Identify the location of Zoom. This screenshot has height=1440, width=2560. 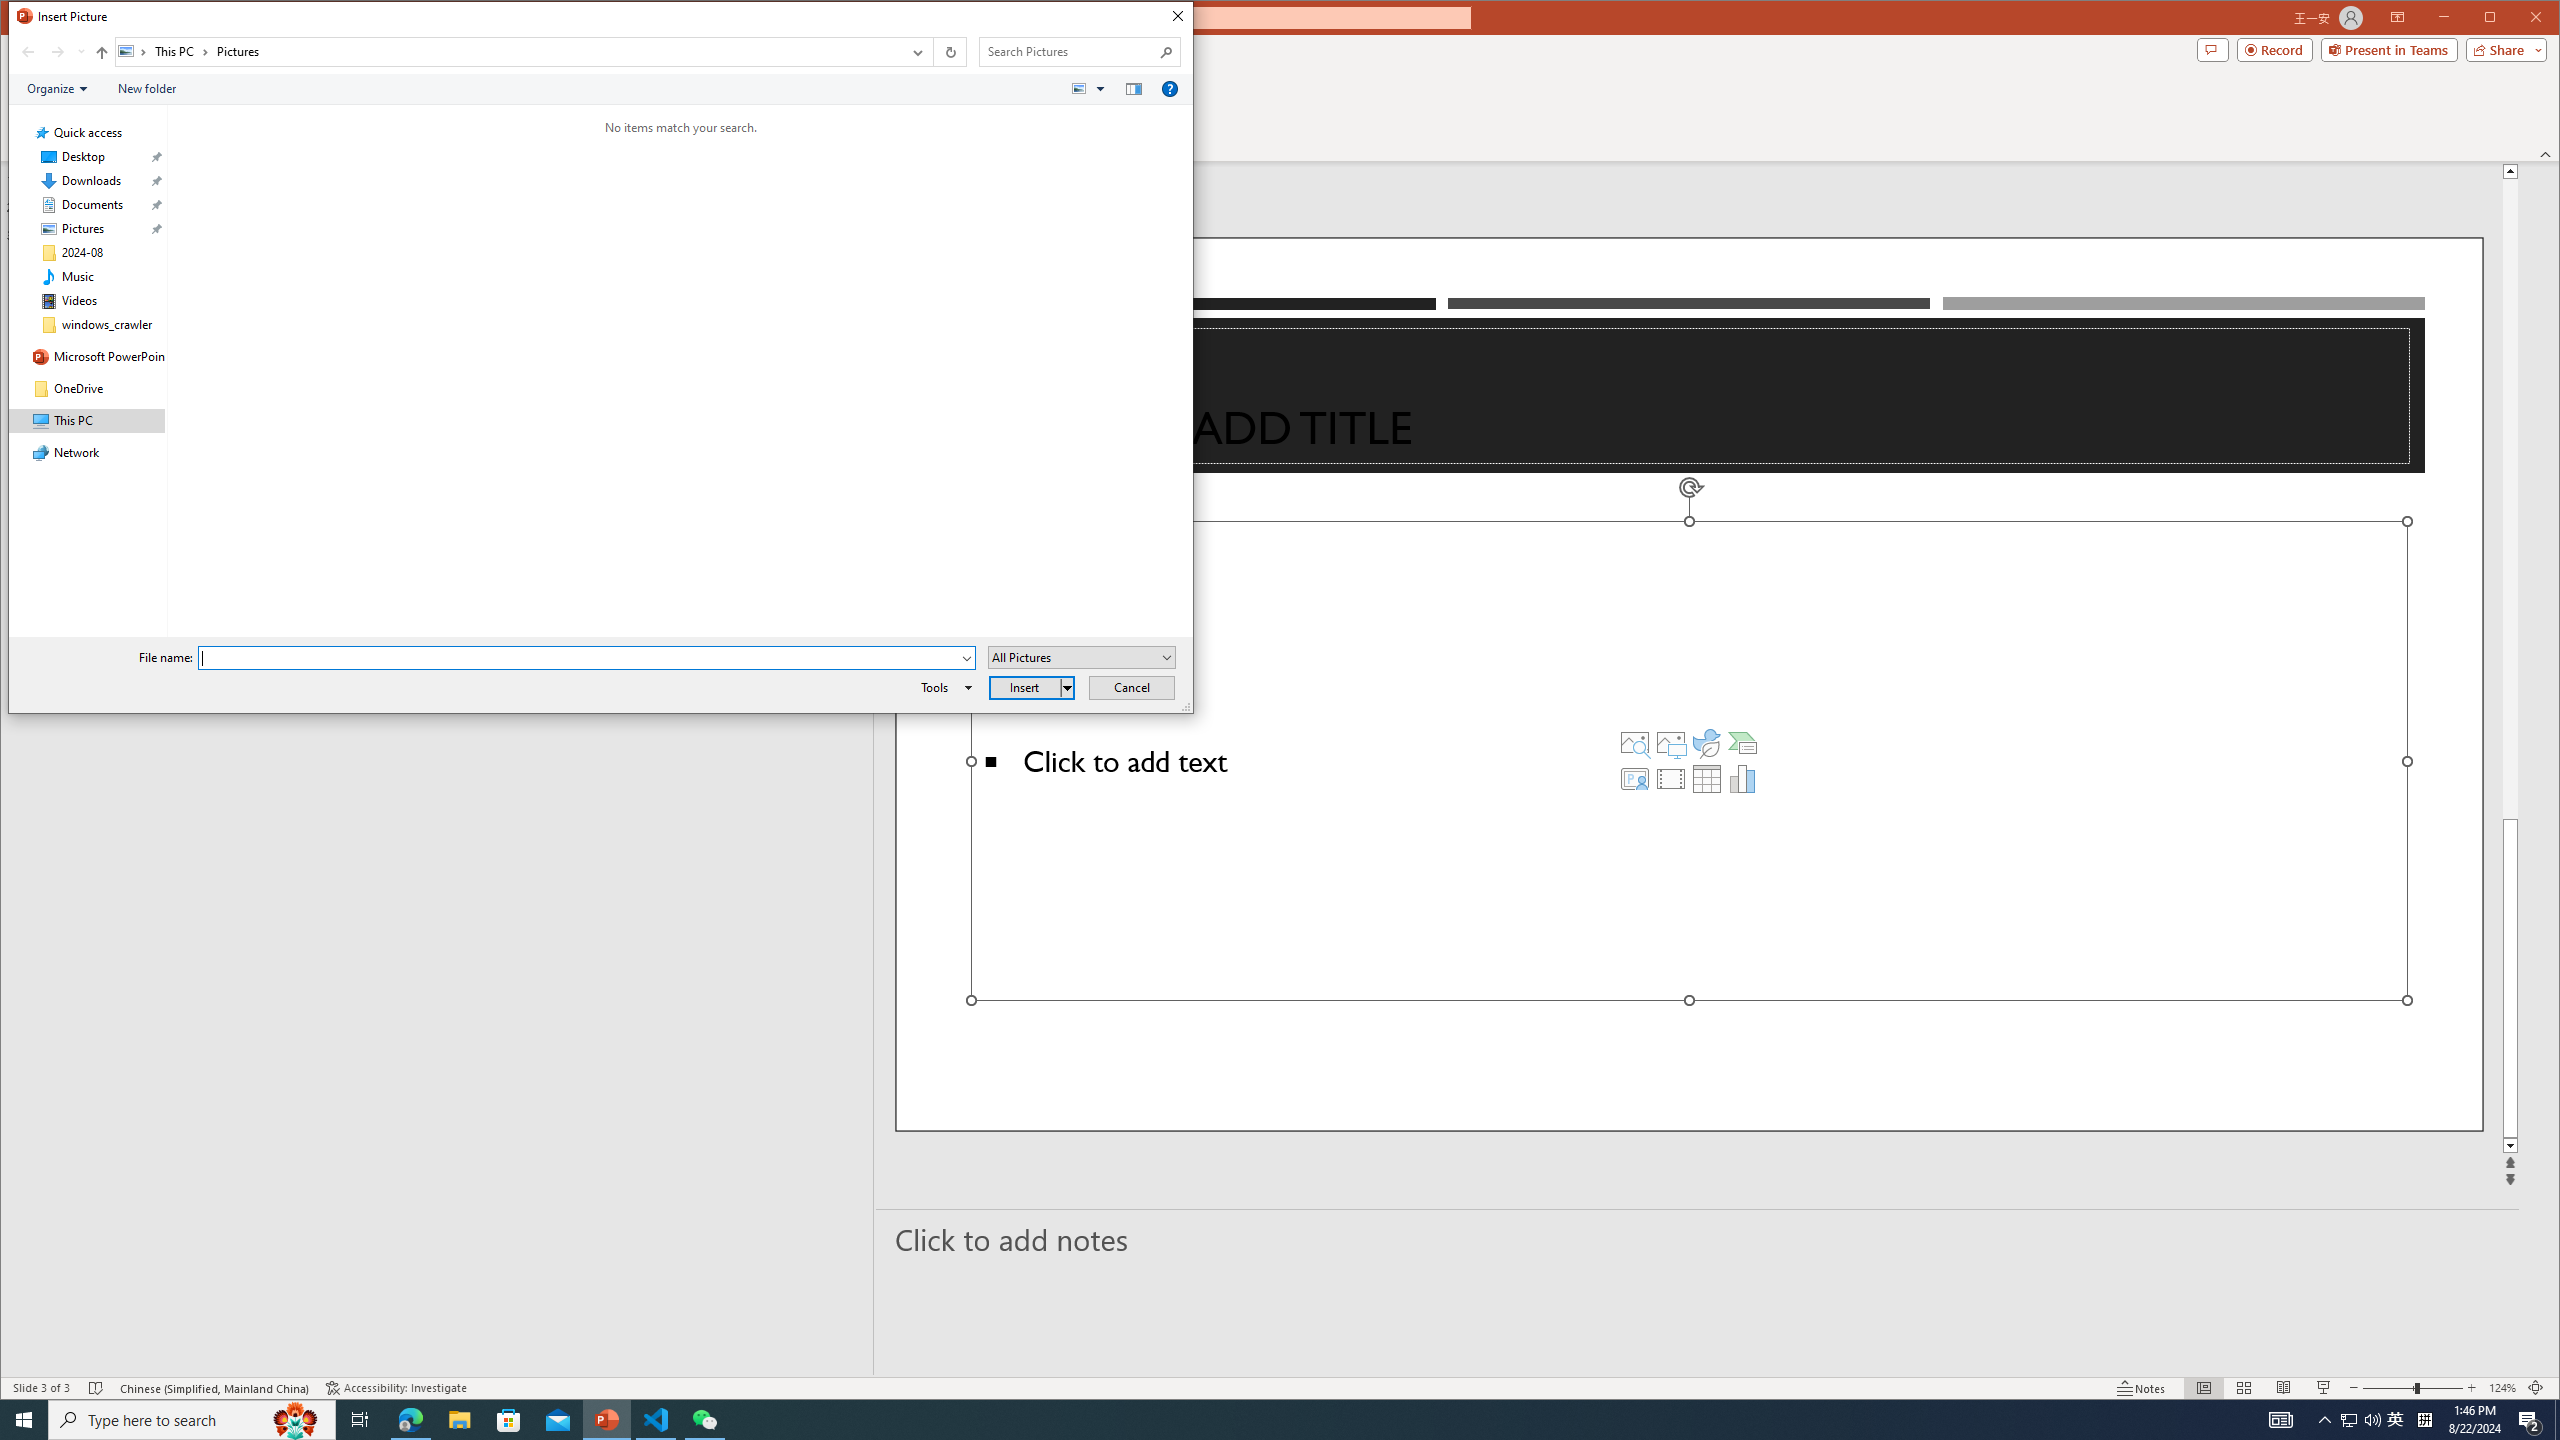
(2412, 1388).